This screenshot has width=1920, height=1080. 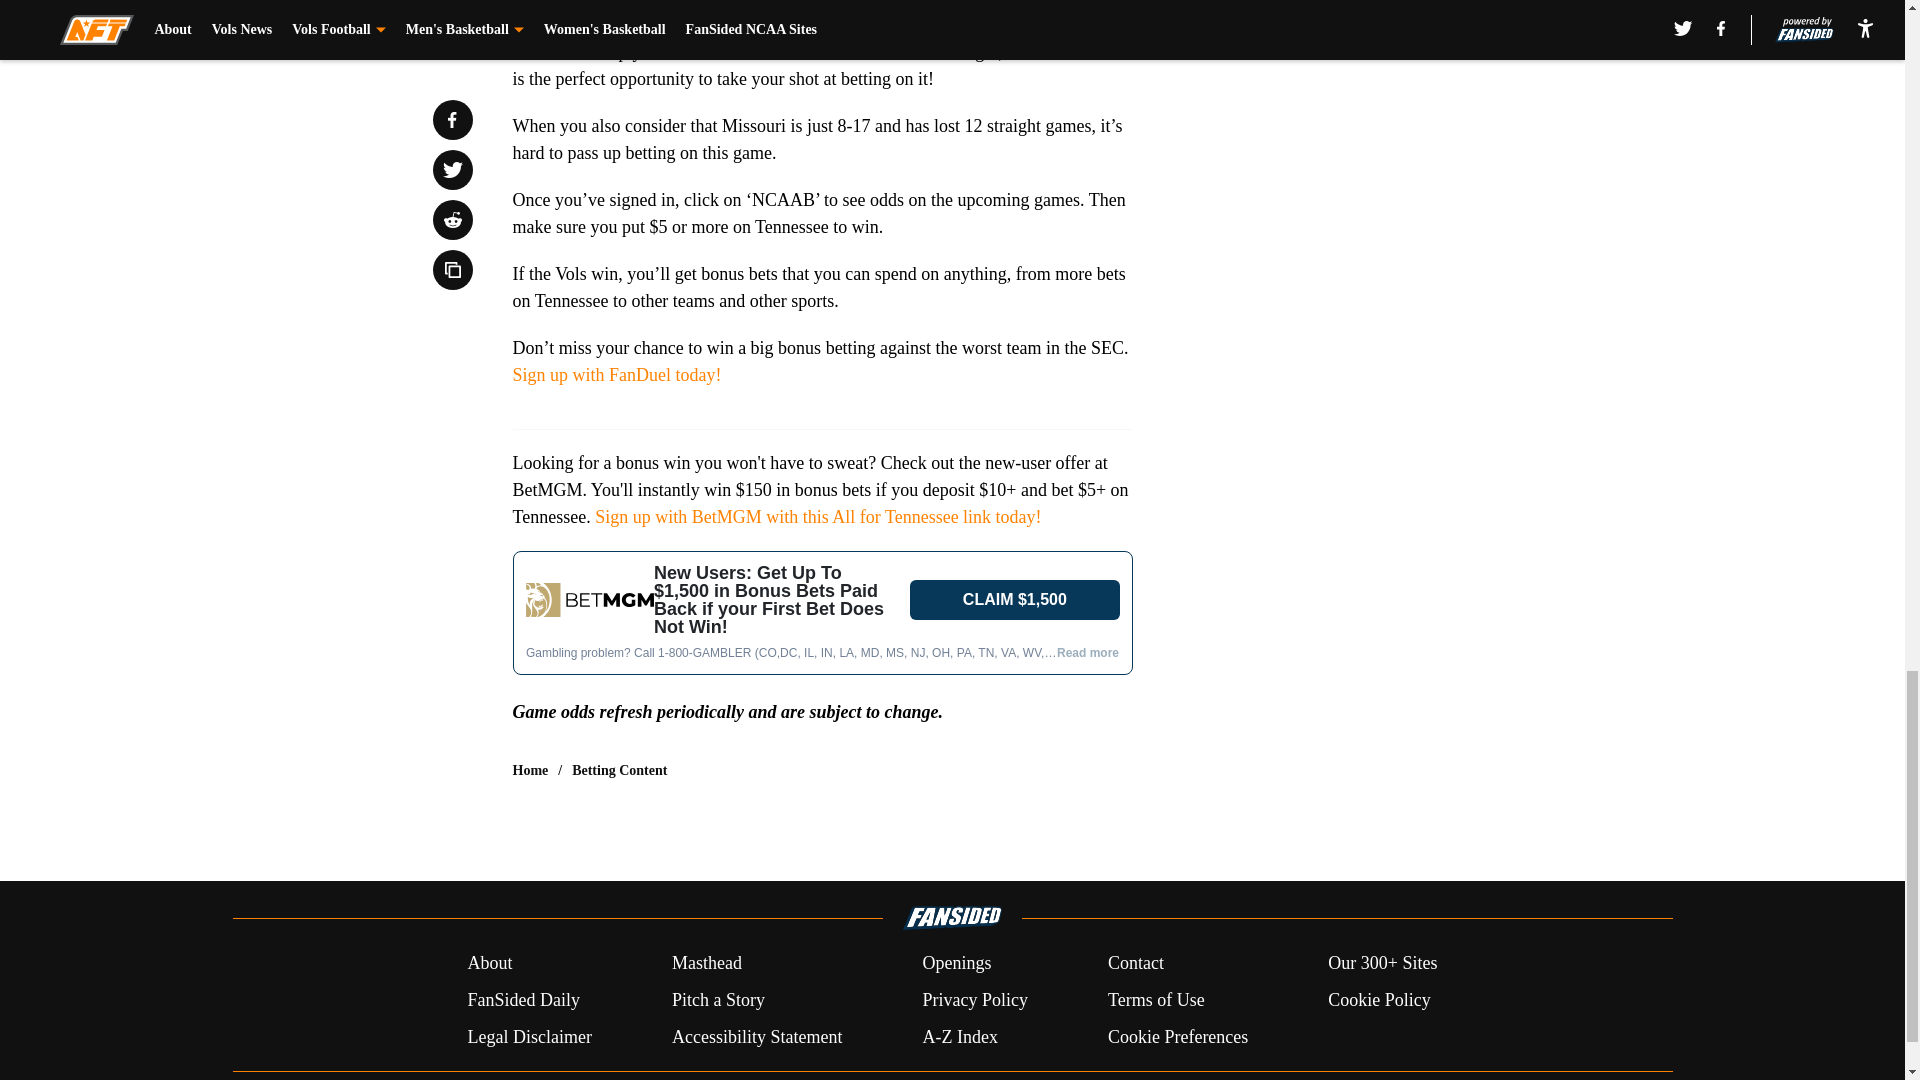 What do you see at coordinates (619, 770) in the screenshot?
I see `Betting Content` at bounding box center [619, 770].